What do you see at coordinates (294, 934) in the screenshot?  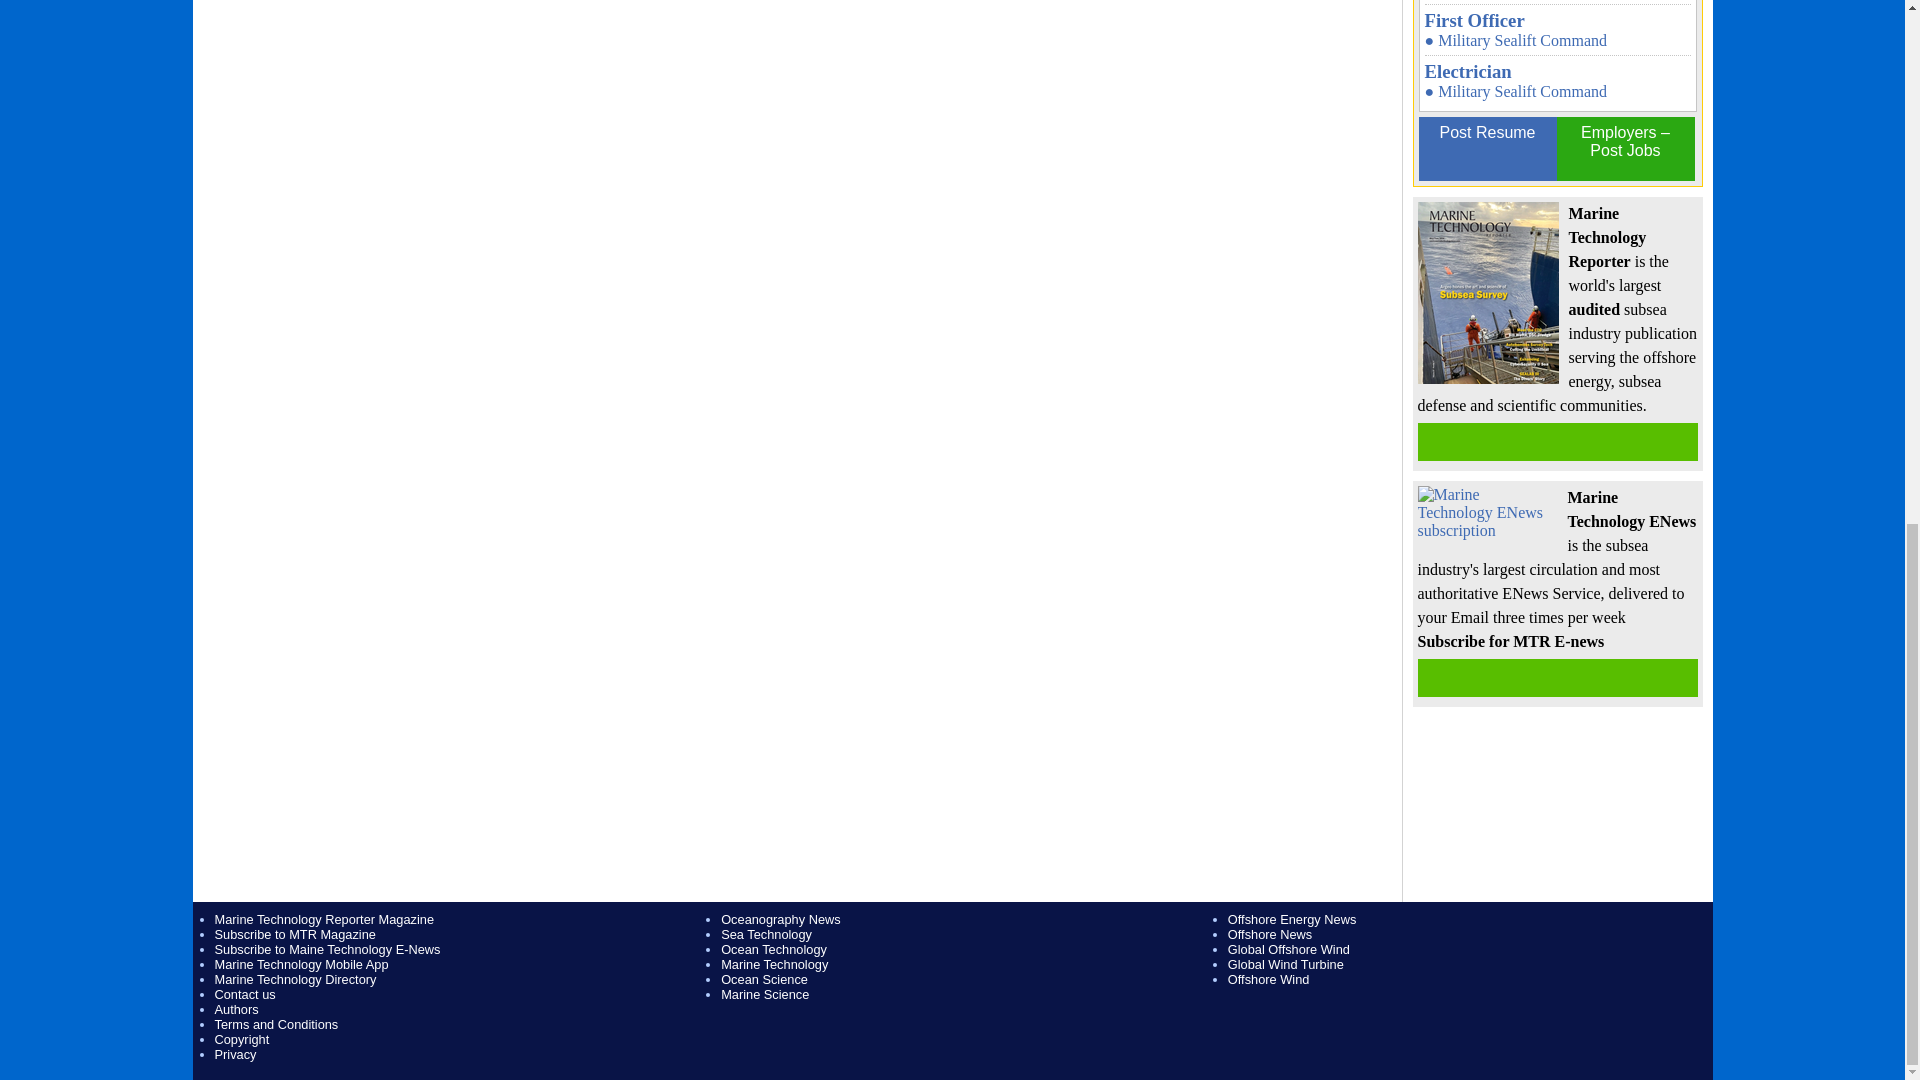 I see `Subscribe to MTR Magazine` at bounding box center [294, 934].